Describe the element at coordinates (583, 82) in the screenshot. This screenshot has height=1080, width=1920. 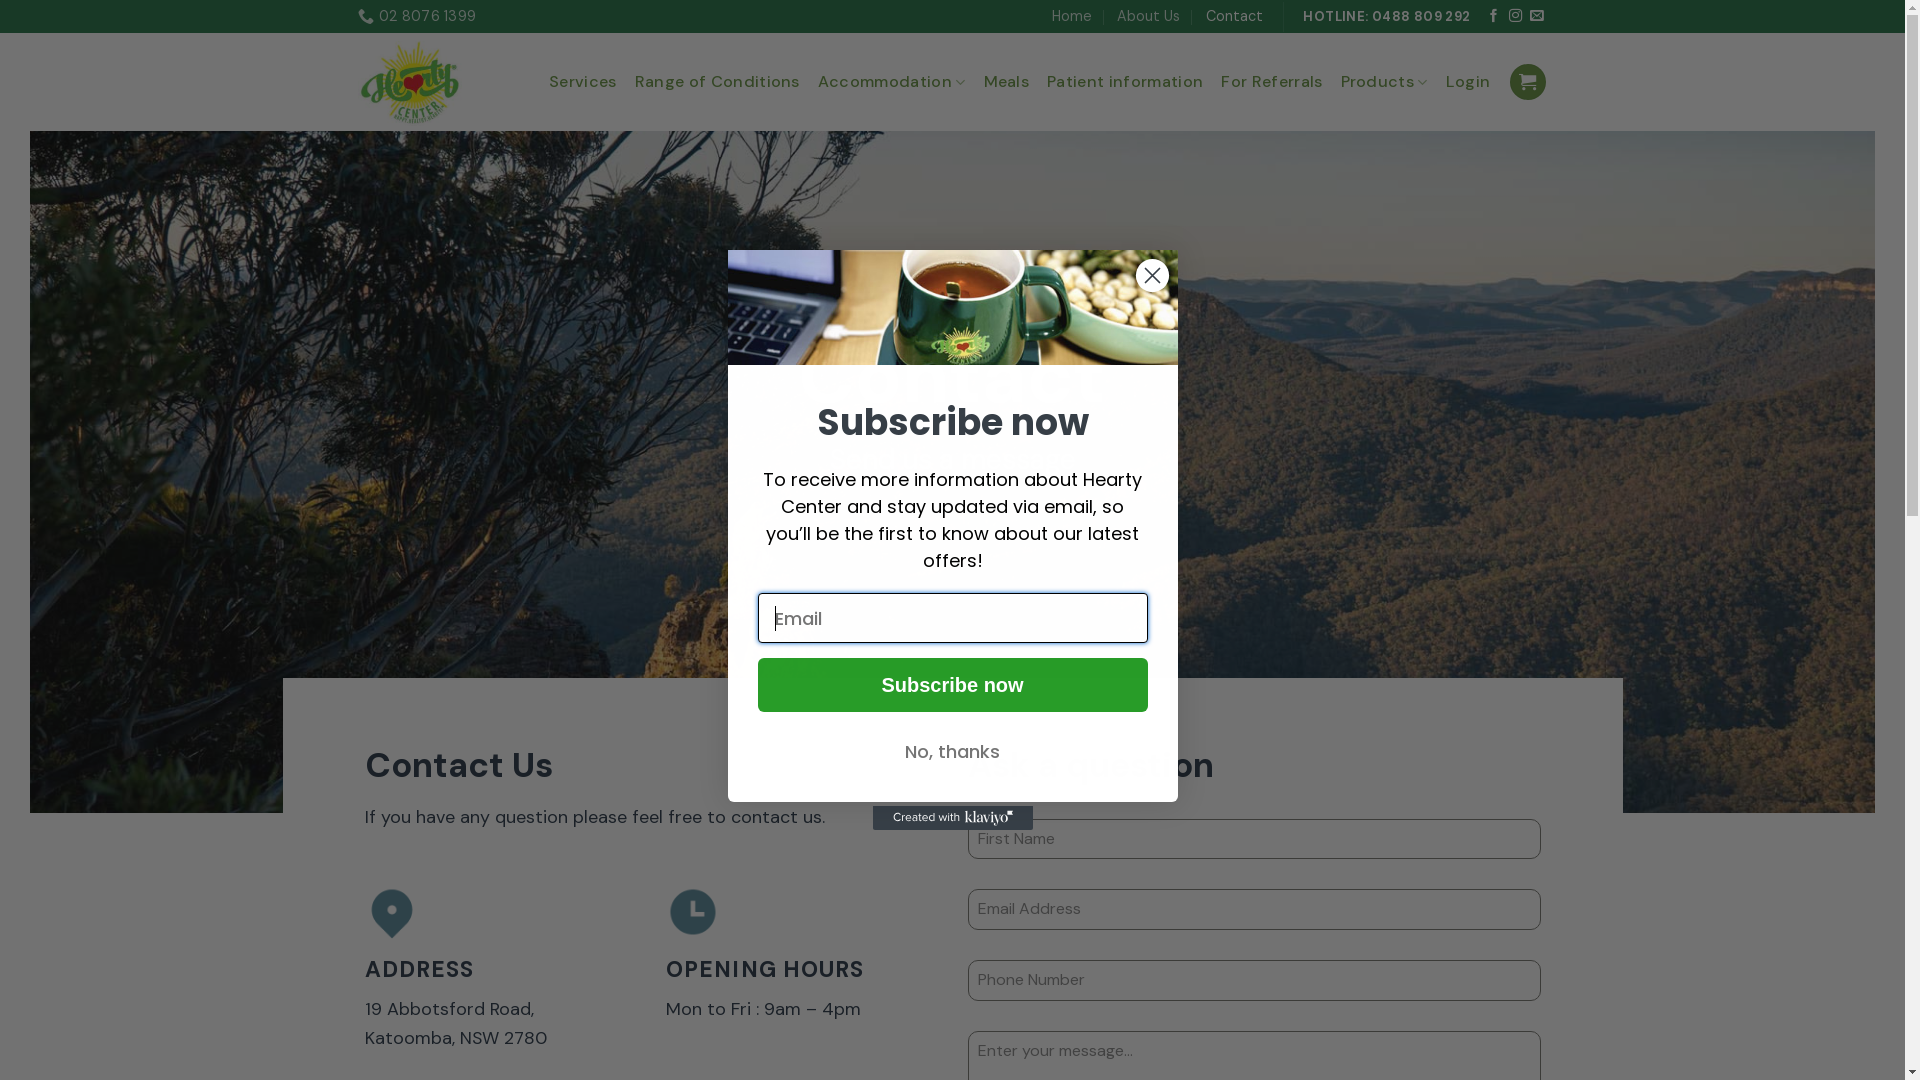
I see `Services` at that location.